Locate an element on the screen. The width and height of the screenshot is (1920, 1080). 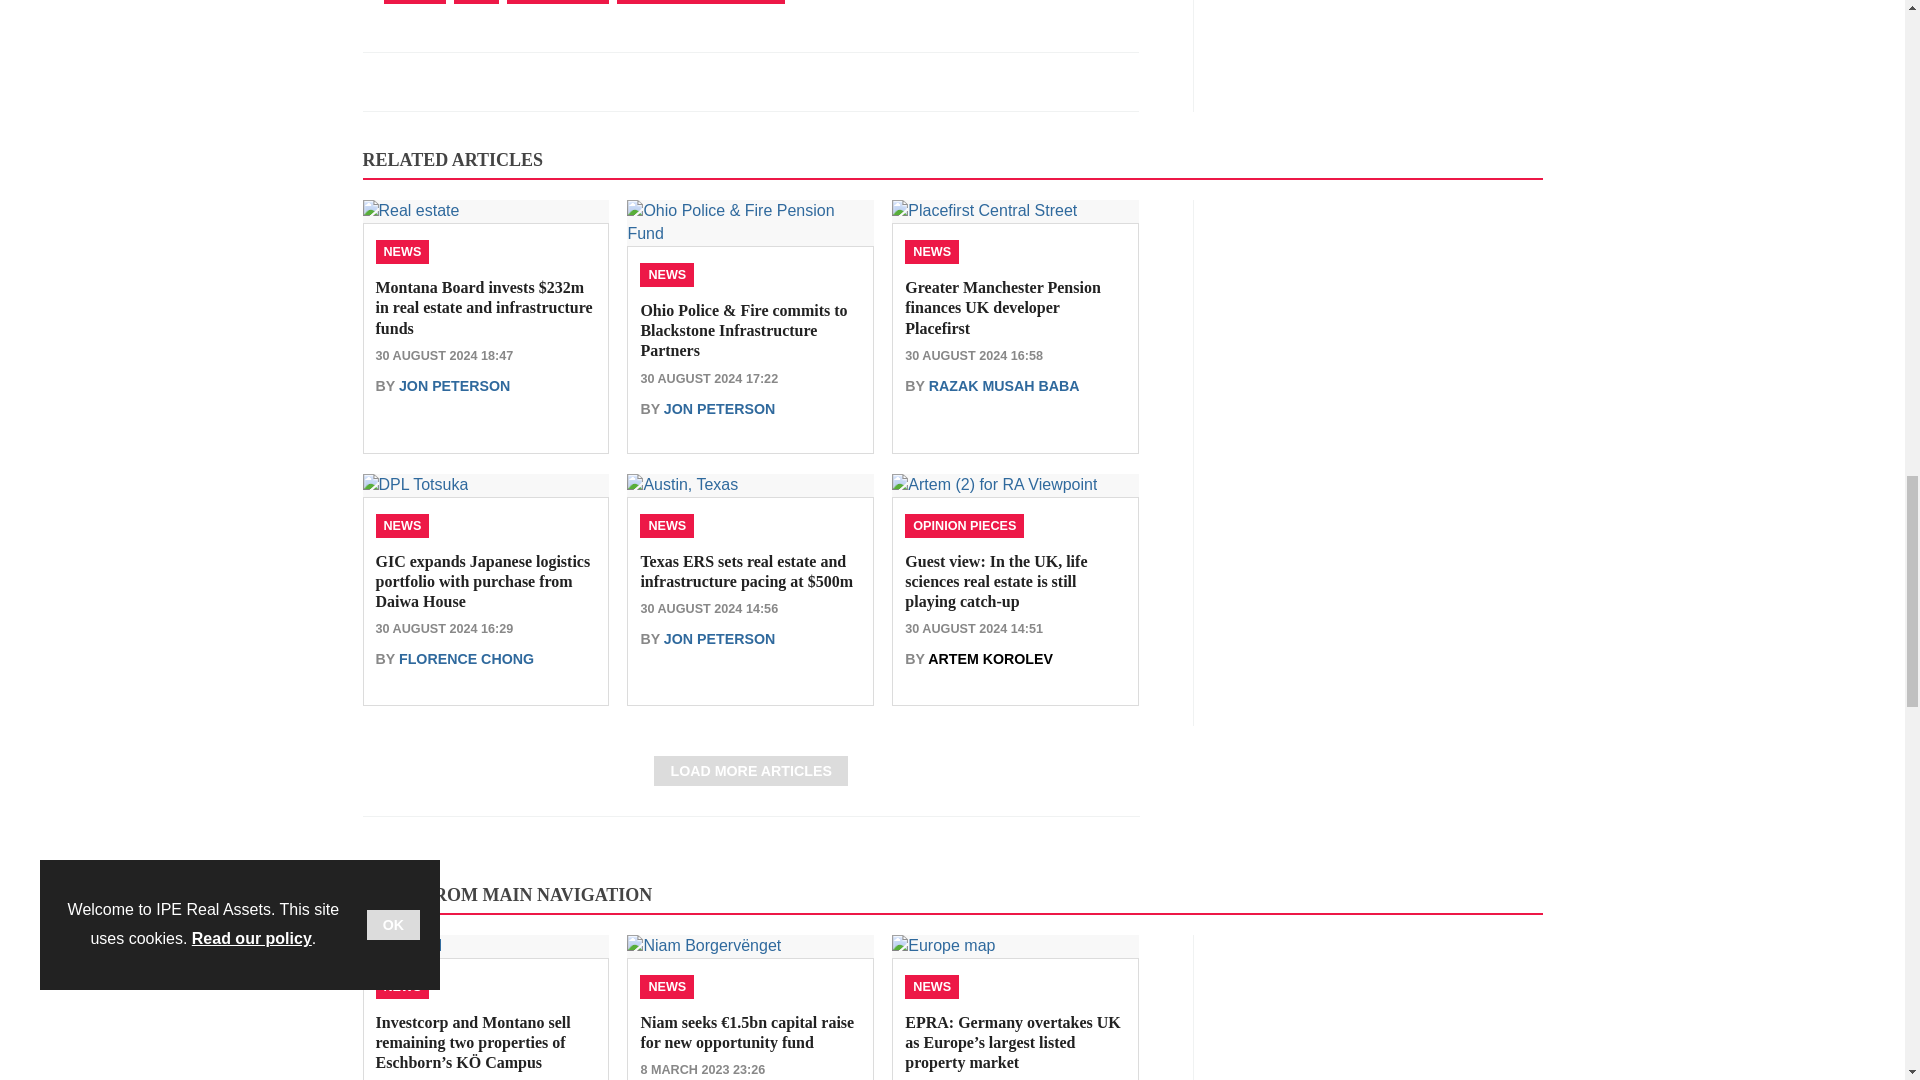
Share this on Linked in is located at coordinates (465, 80).